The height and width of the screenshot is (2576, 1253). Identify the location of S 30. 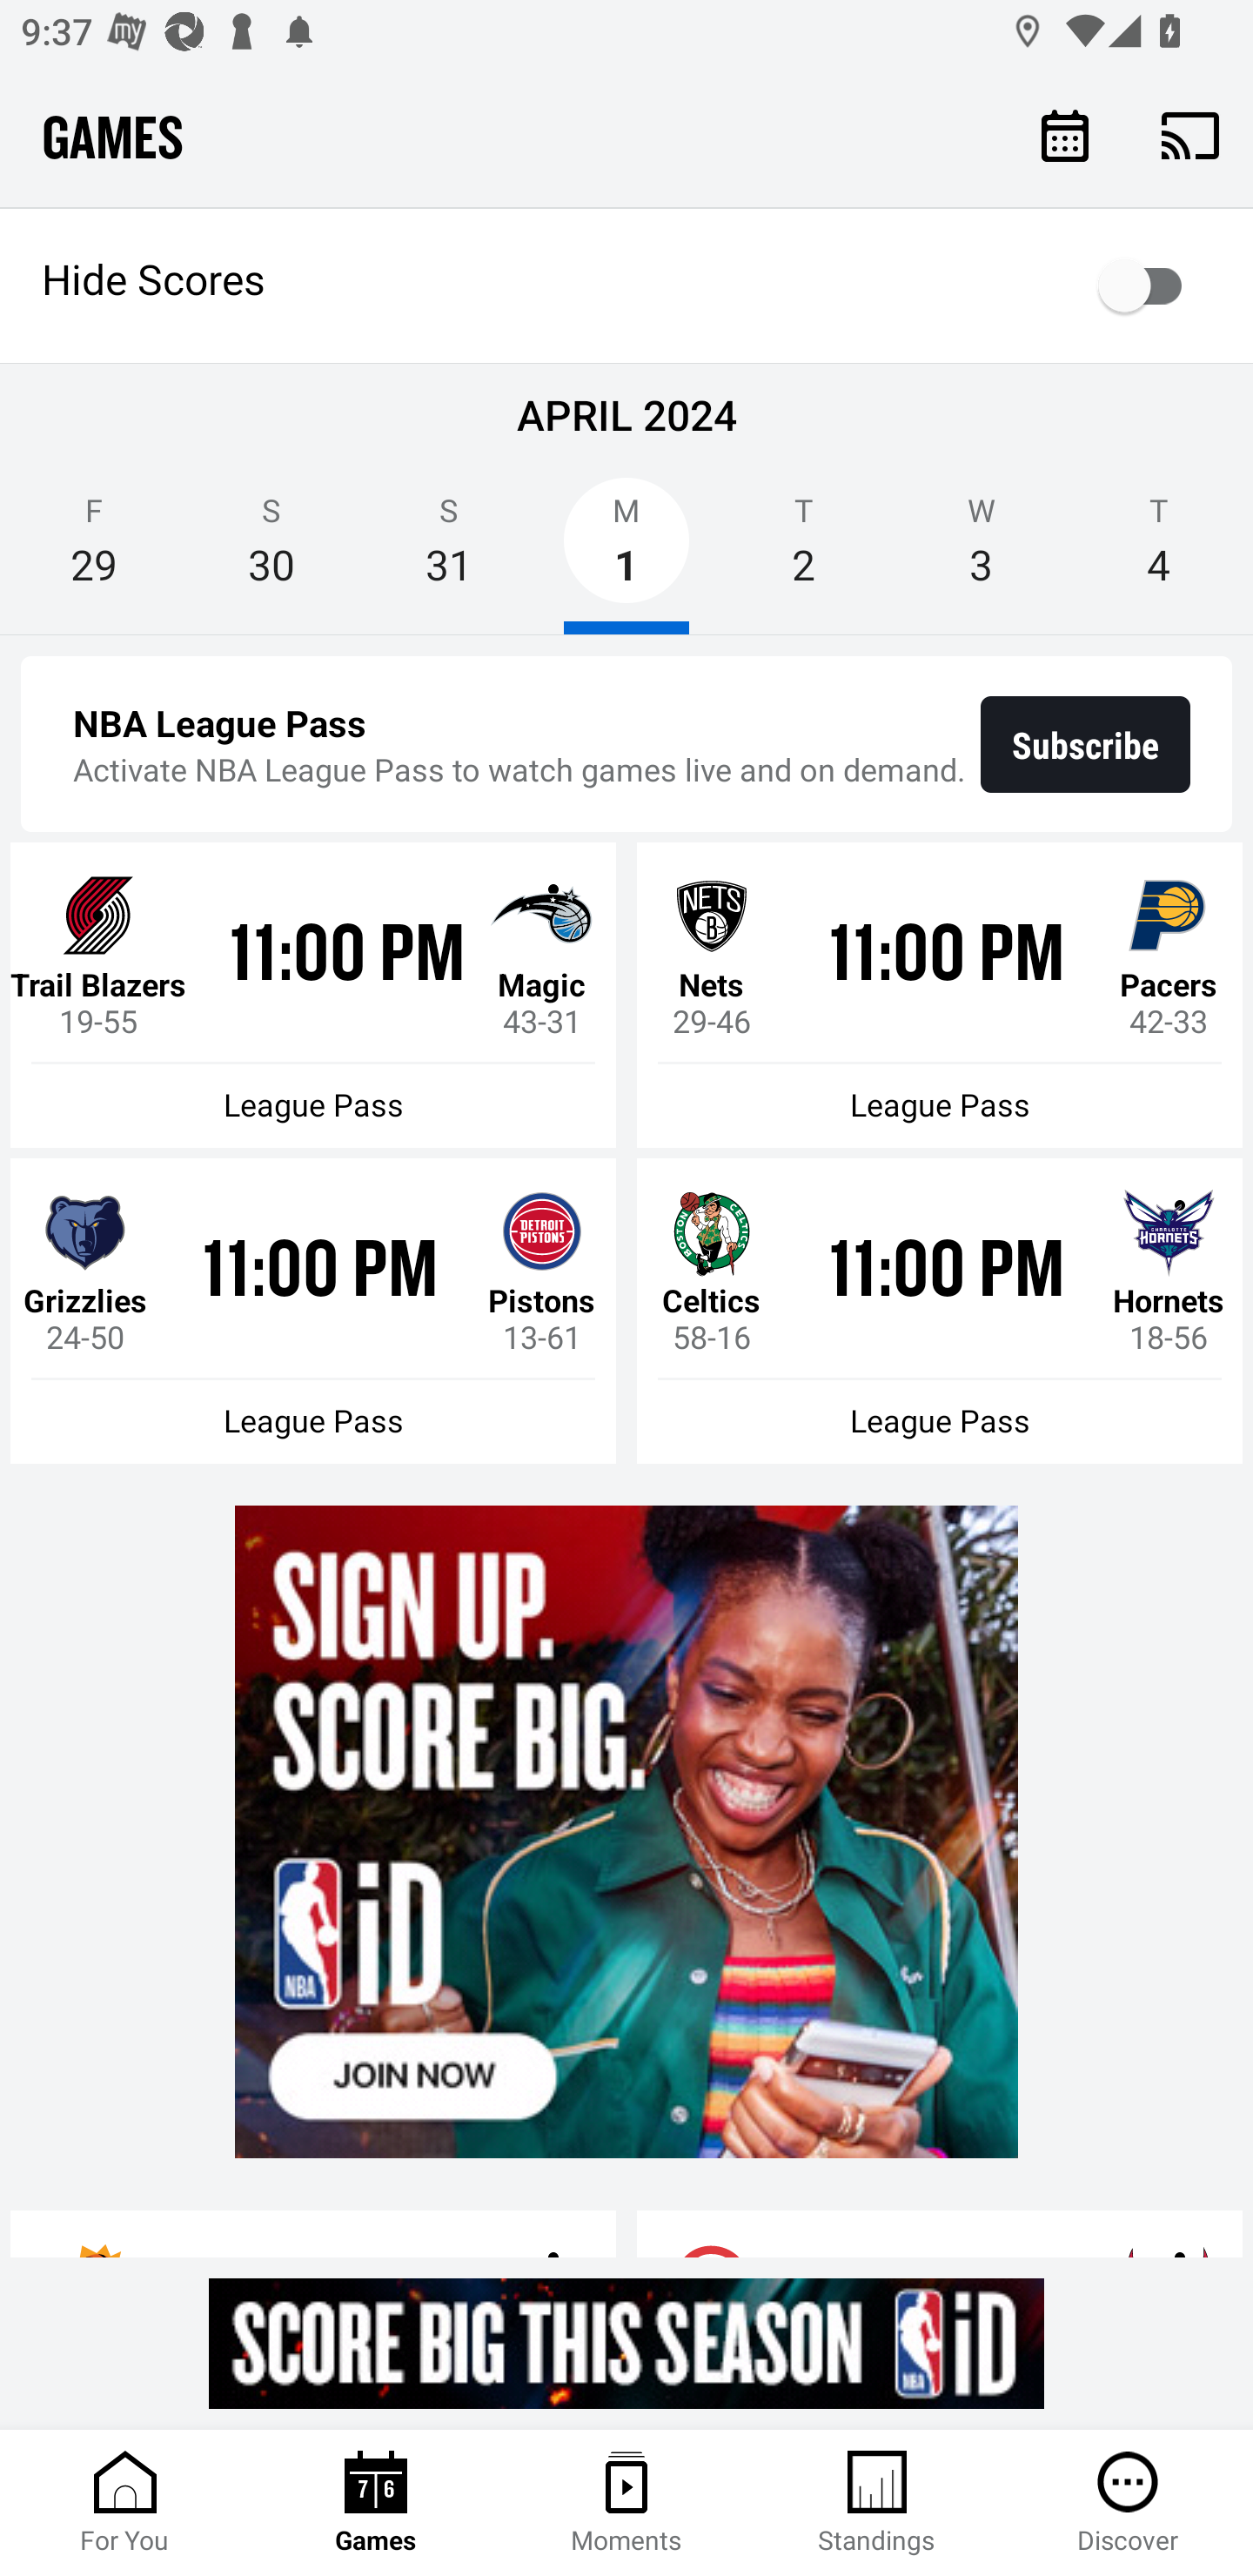
(271, 550).